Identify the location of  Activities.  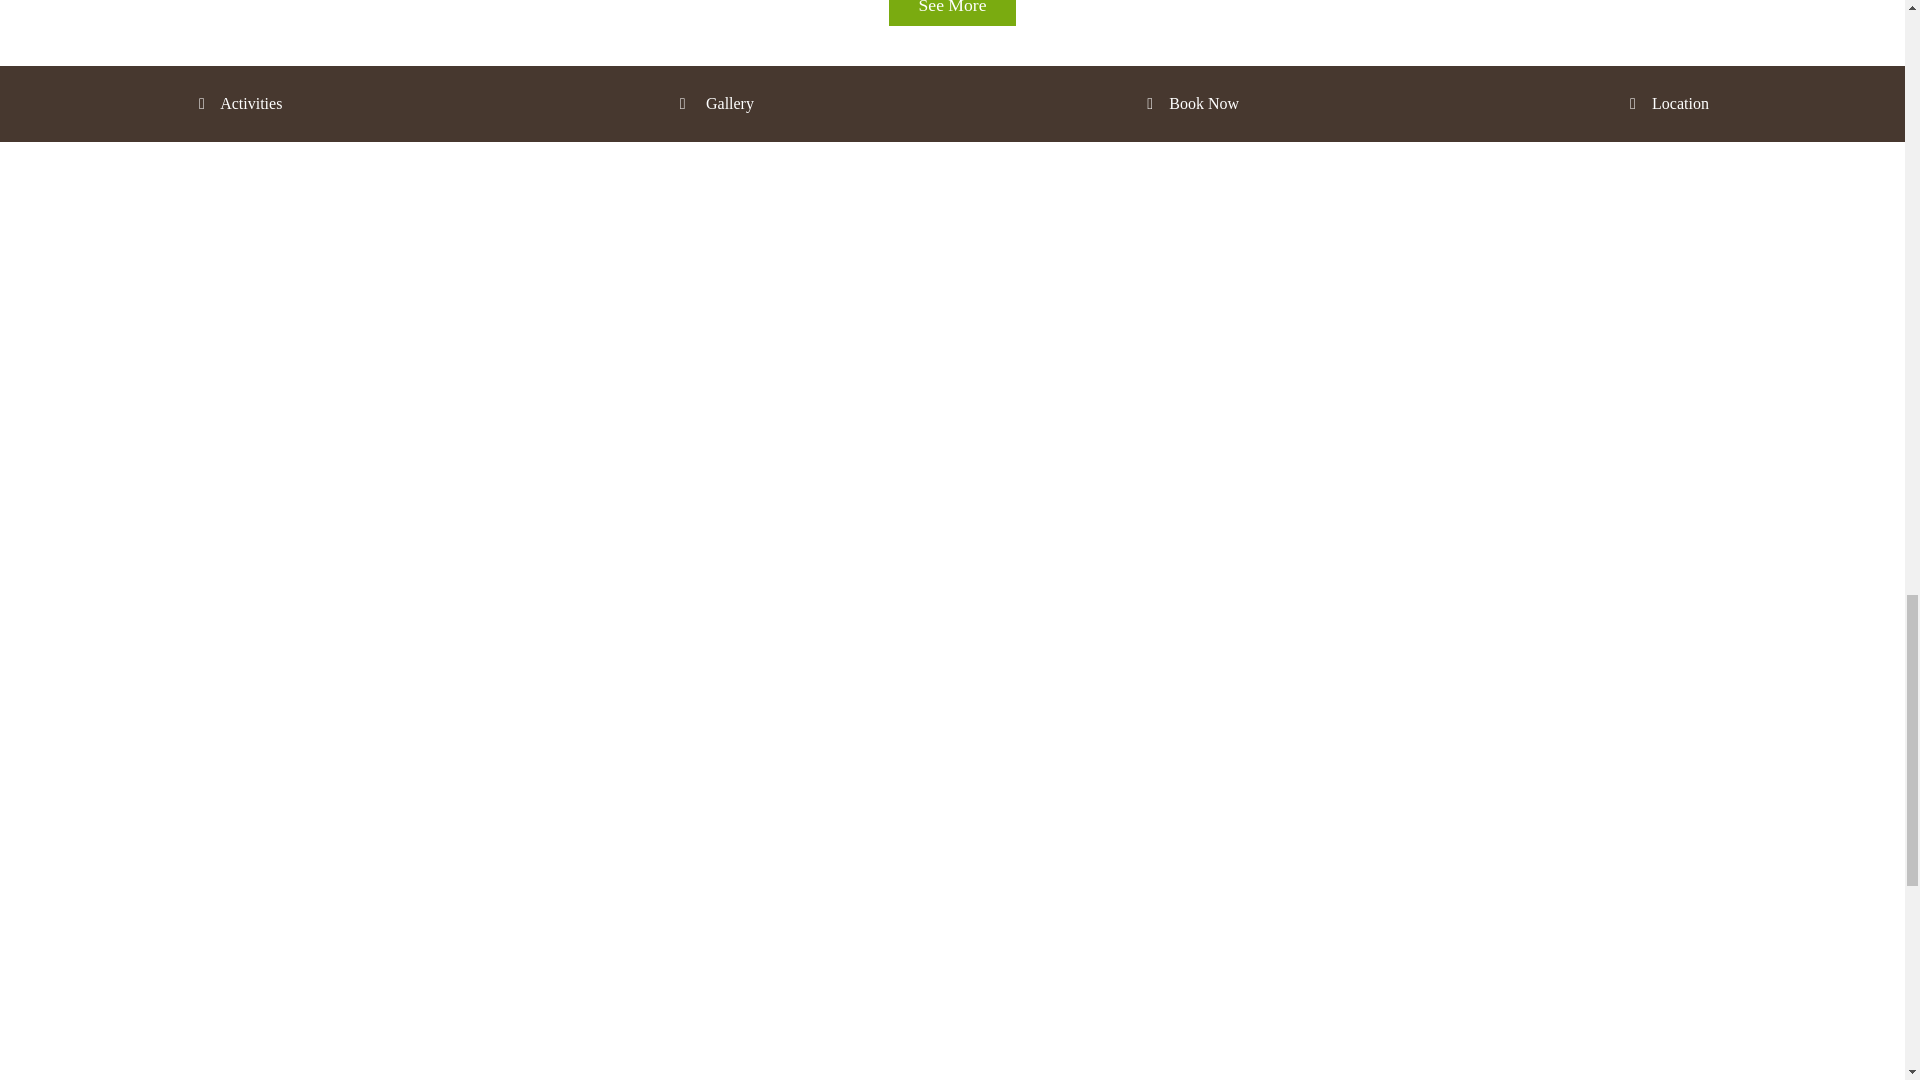
(238, 104).